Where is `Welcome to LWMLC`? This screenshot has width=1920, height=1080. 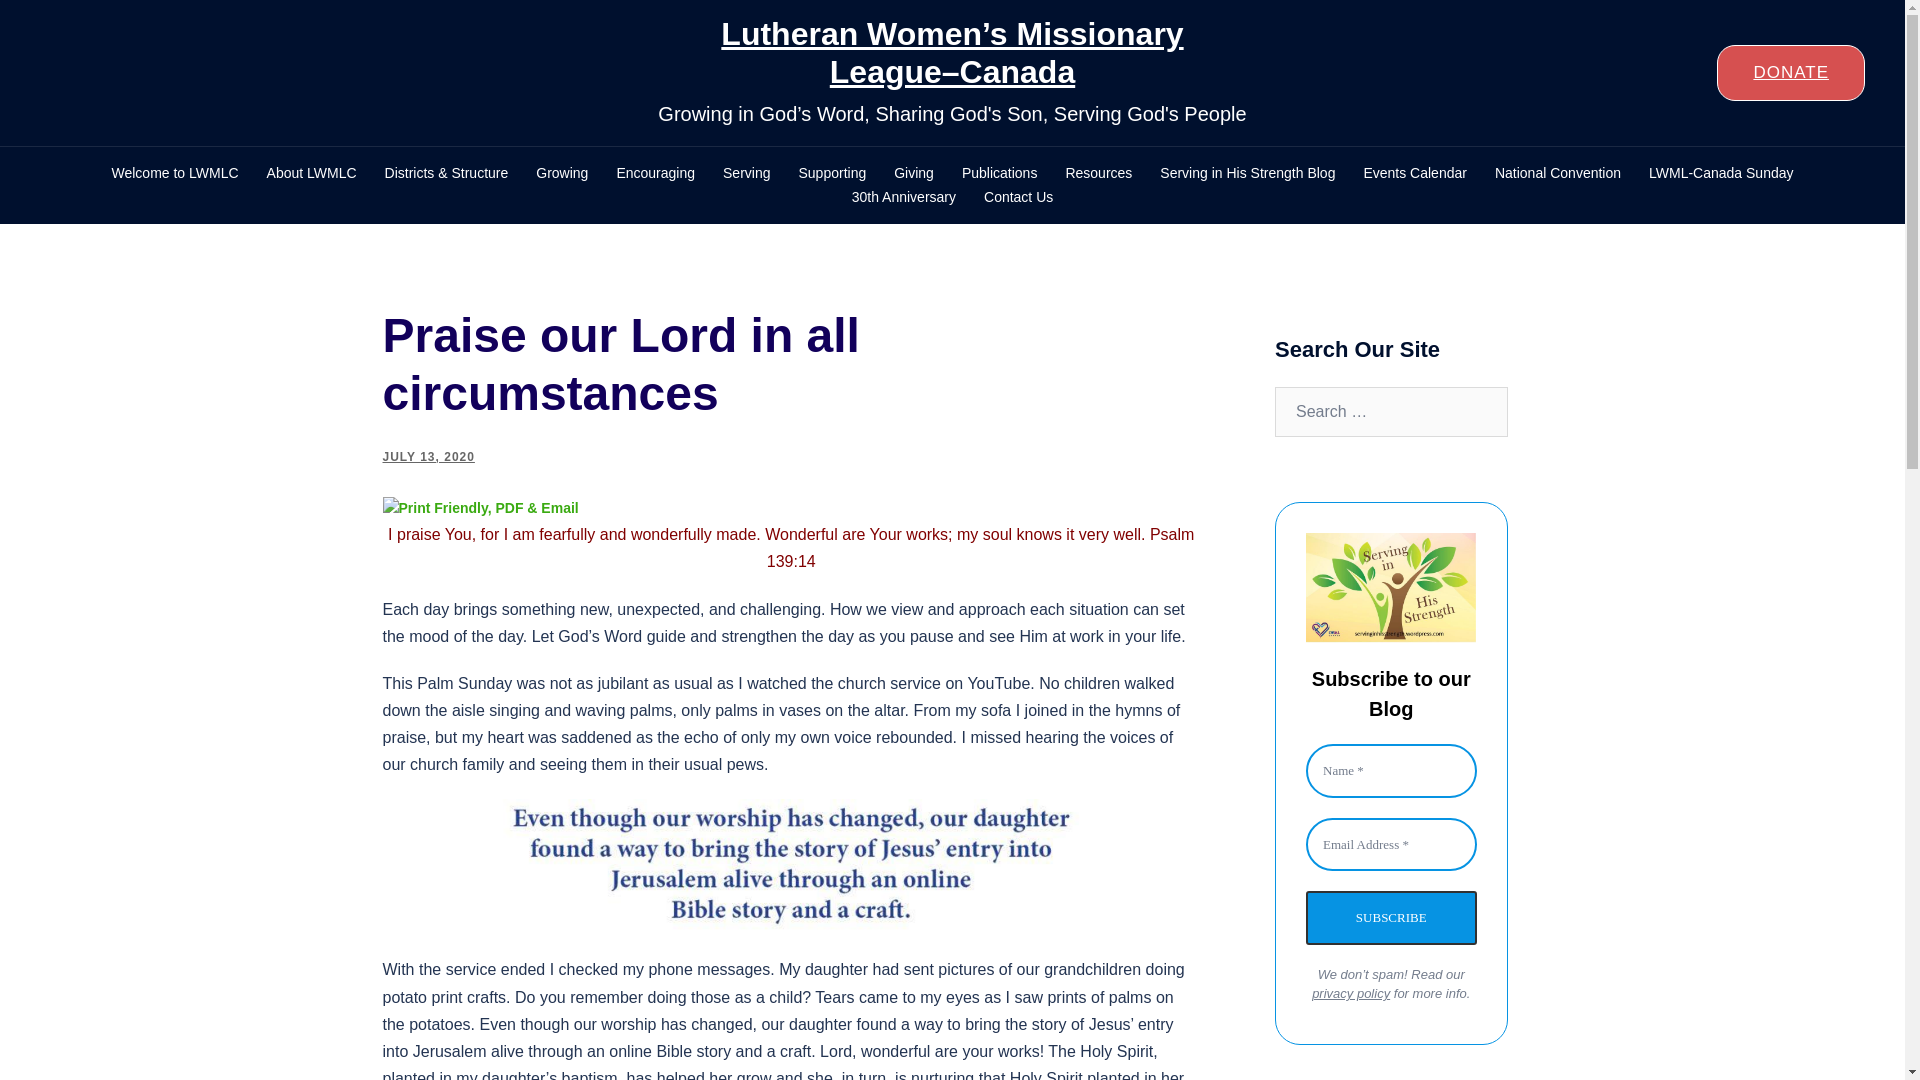
Welcome to LWMLC is located at coordinates (174, 174).